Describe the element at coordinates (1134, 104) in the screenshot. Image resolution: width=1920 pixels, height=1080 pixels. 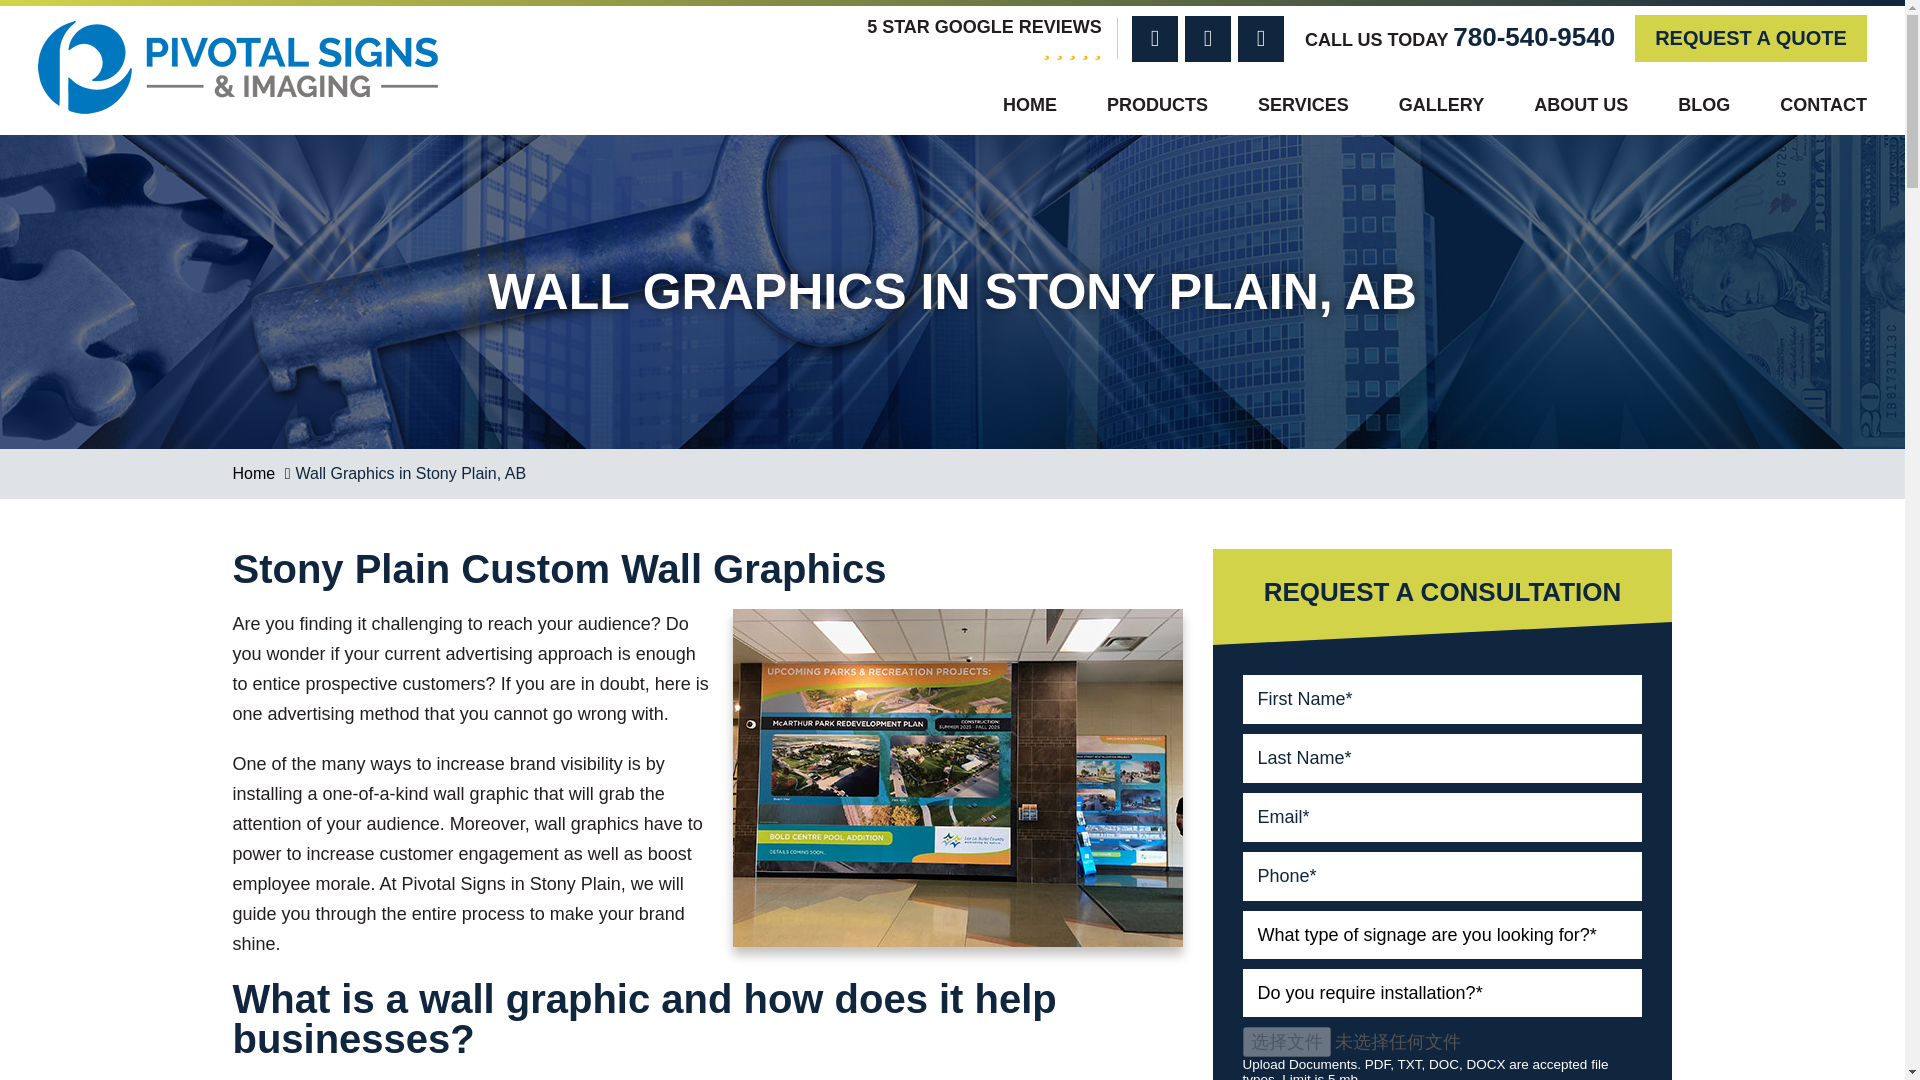
I see `PRODUCTS` at that location.